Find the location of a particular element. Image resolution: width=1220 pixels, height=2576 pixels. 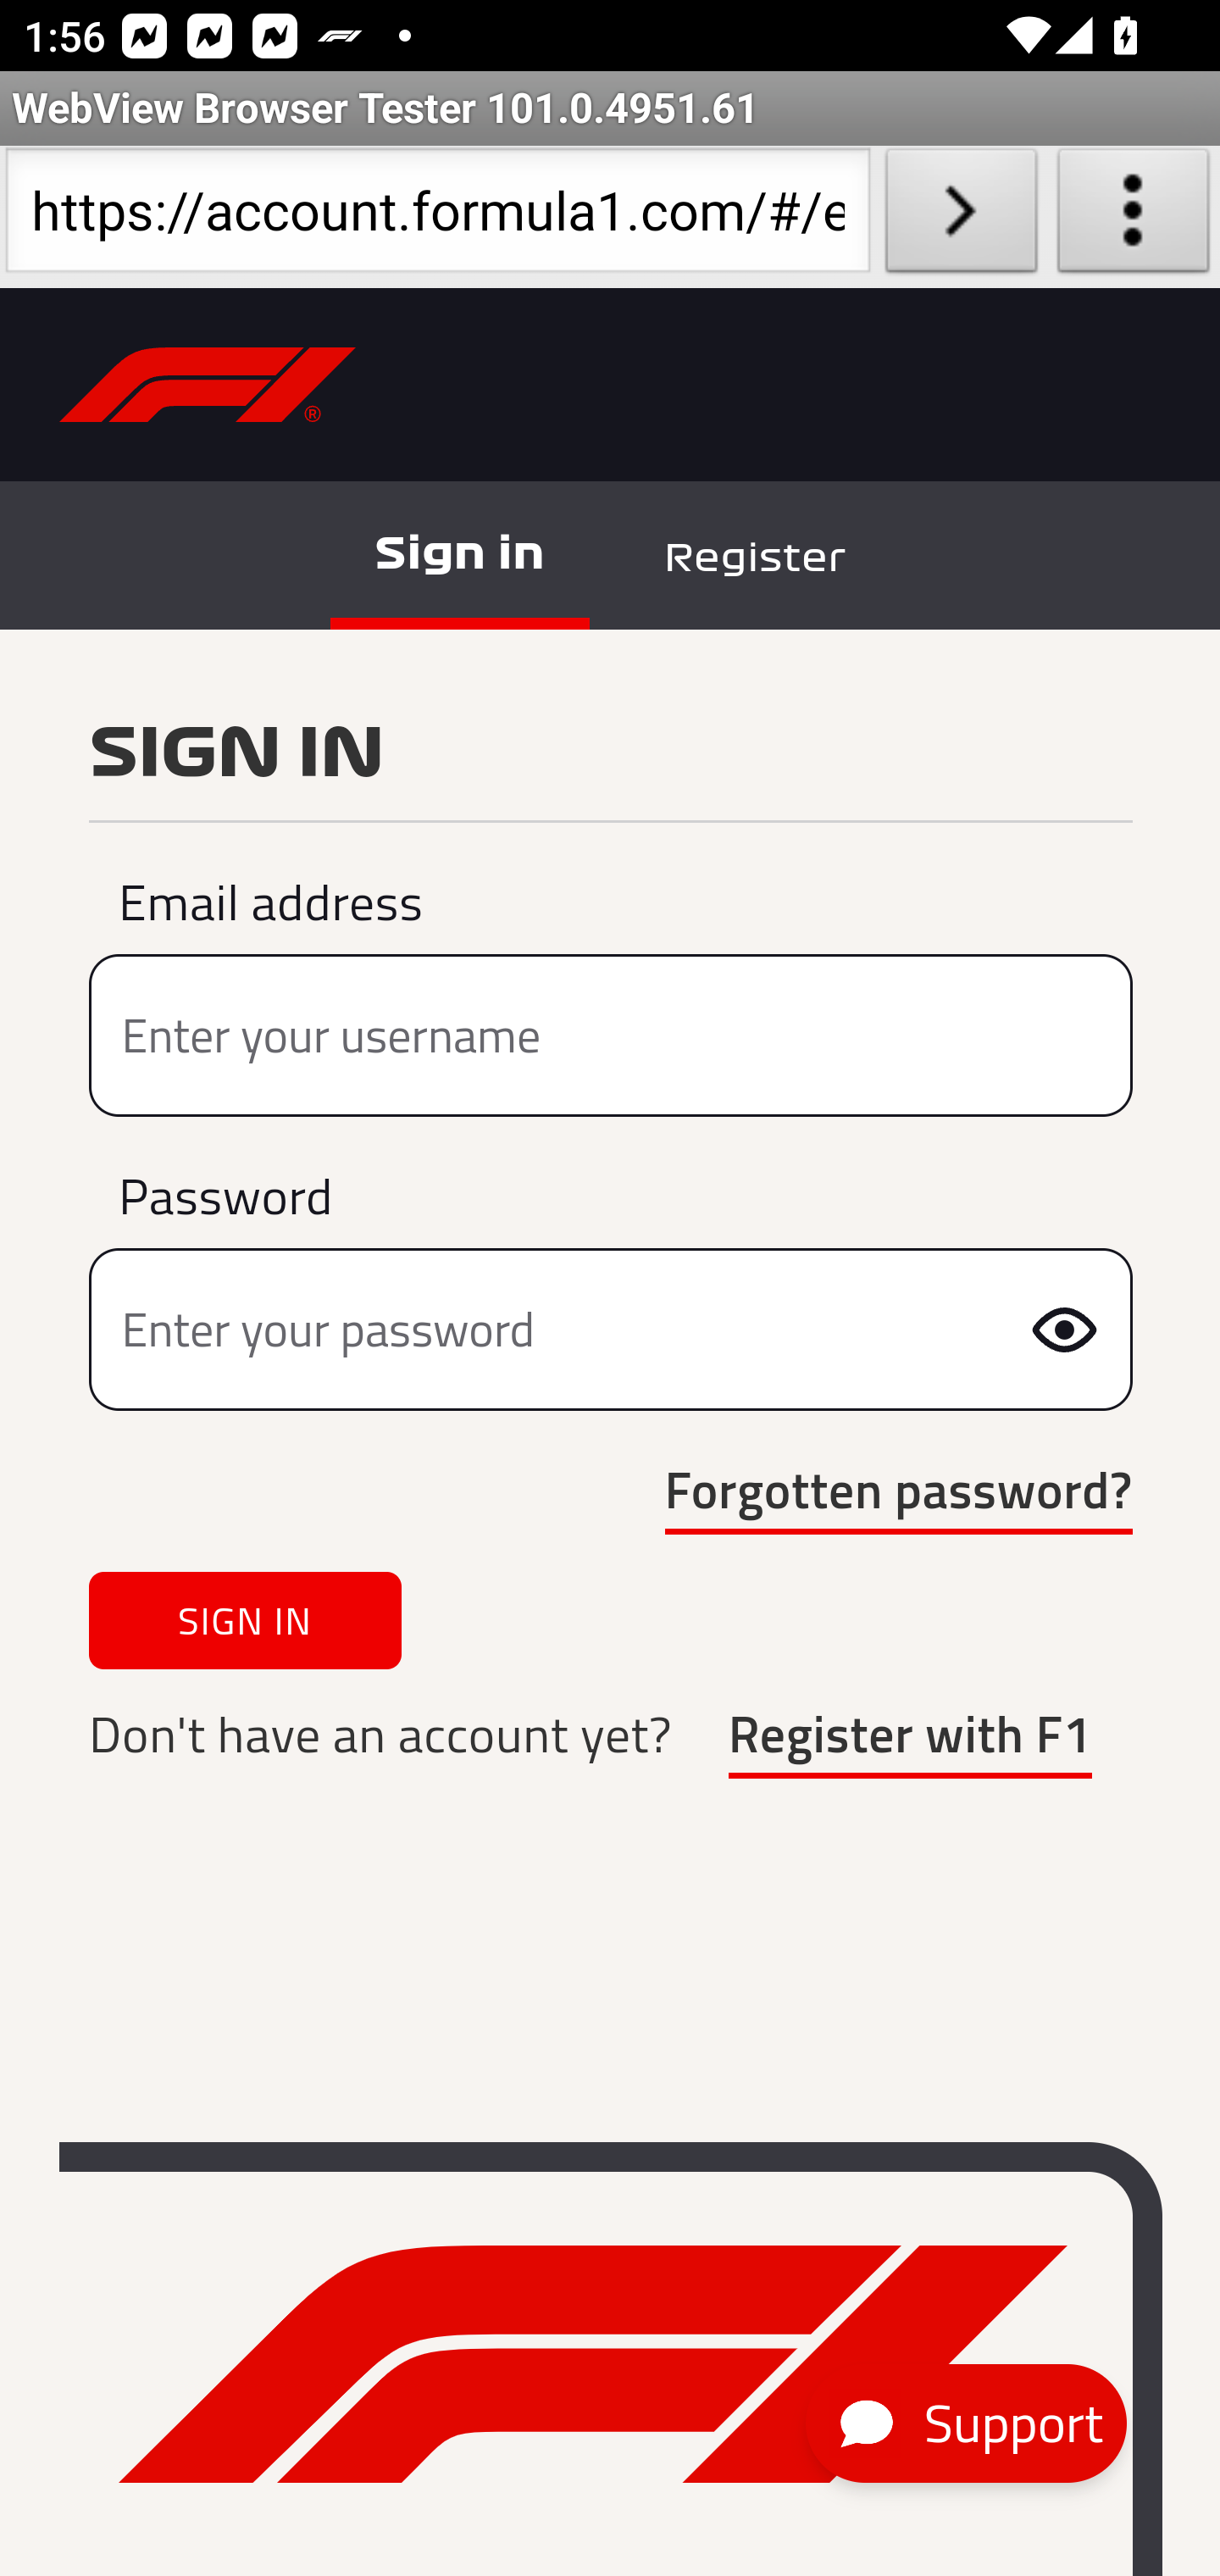

Formula1 is located at coordinates (208, 386).